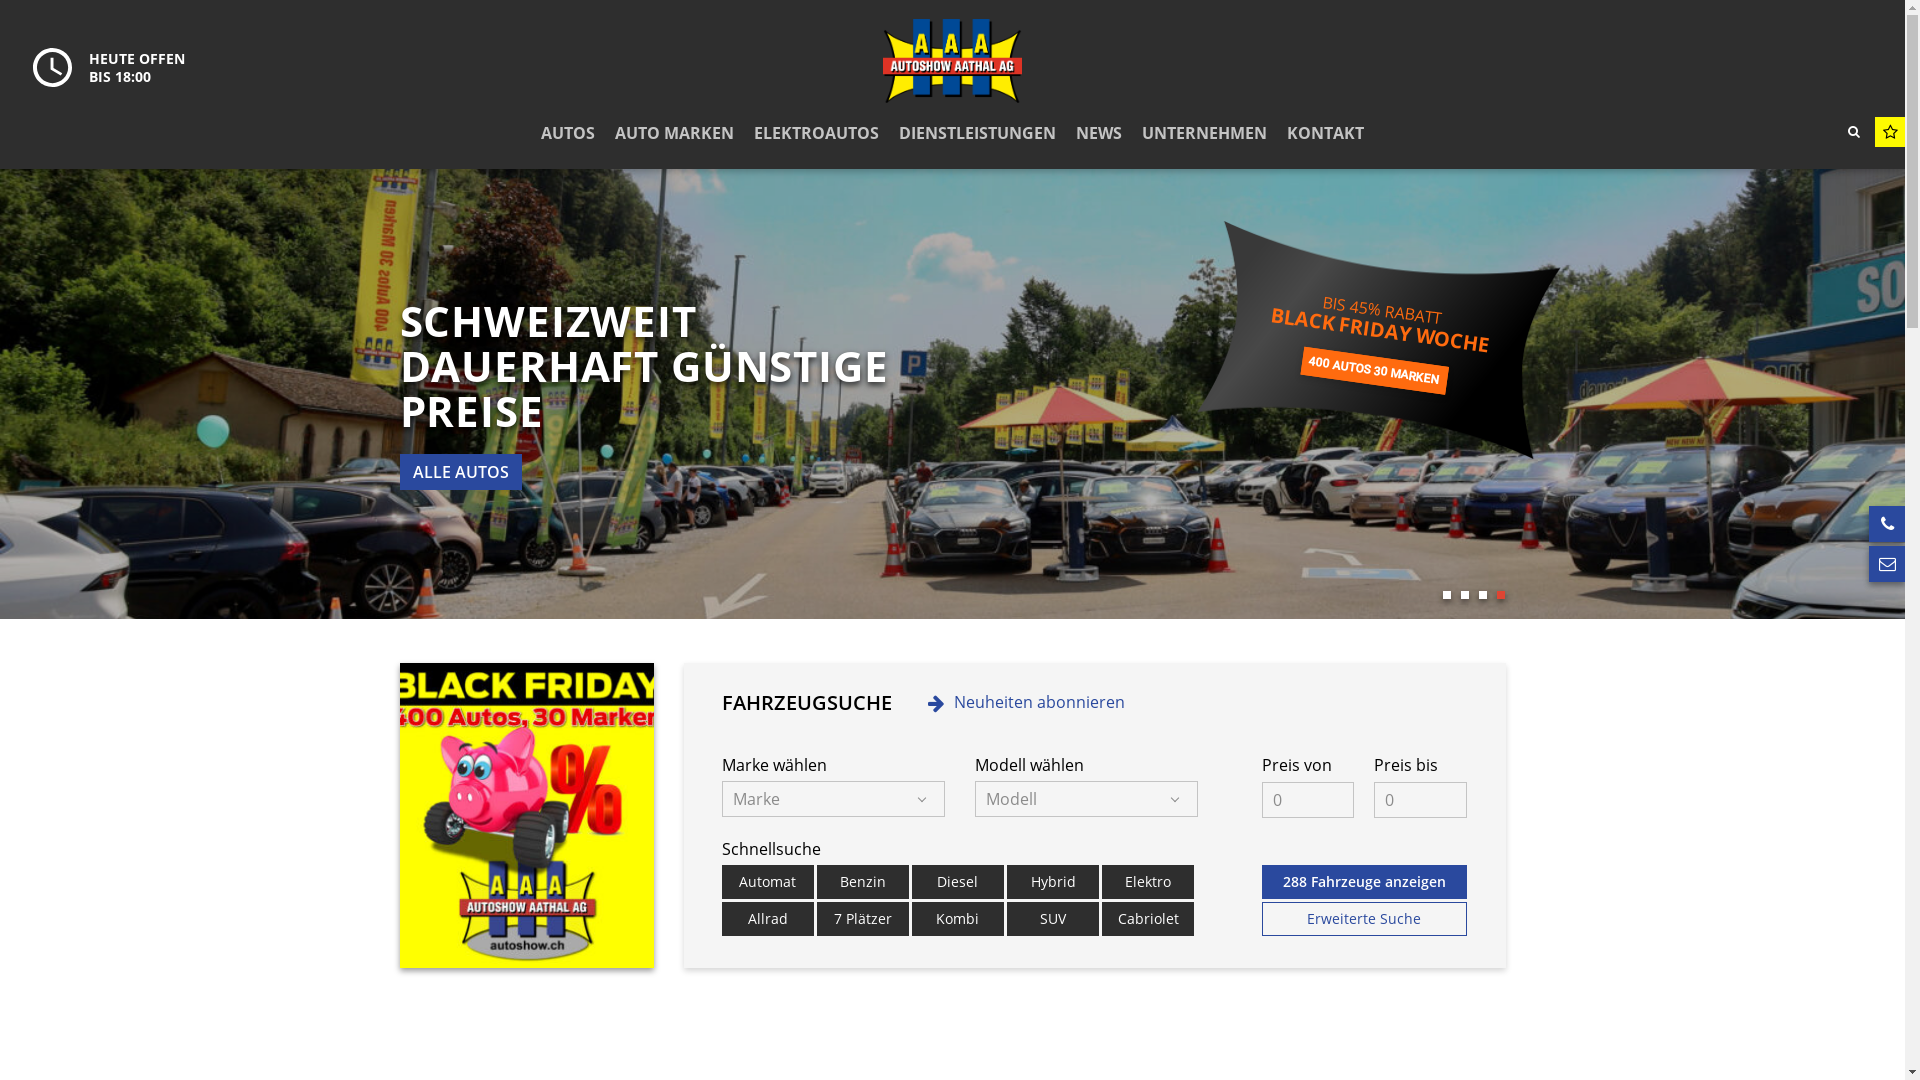 The image size is (1920, 1080). I want to click on 3, so click(1482, 595).